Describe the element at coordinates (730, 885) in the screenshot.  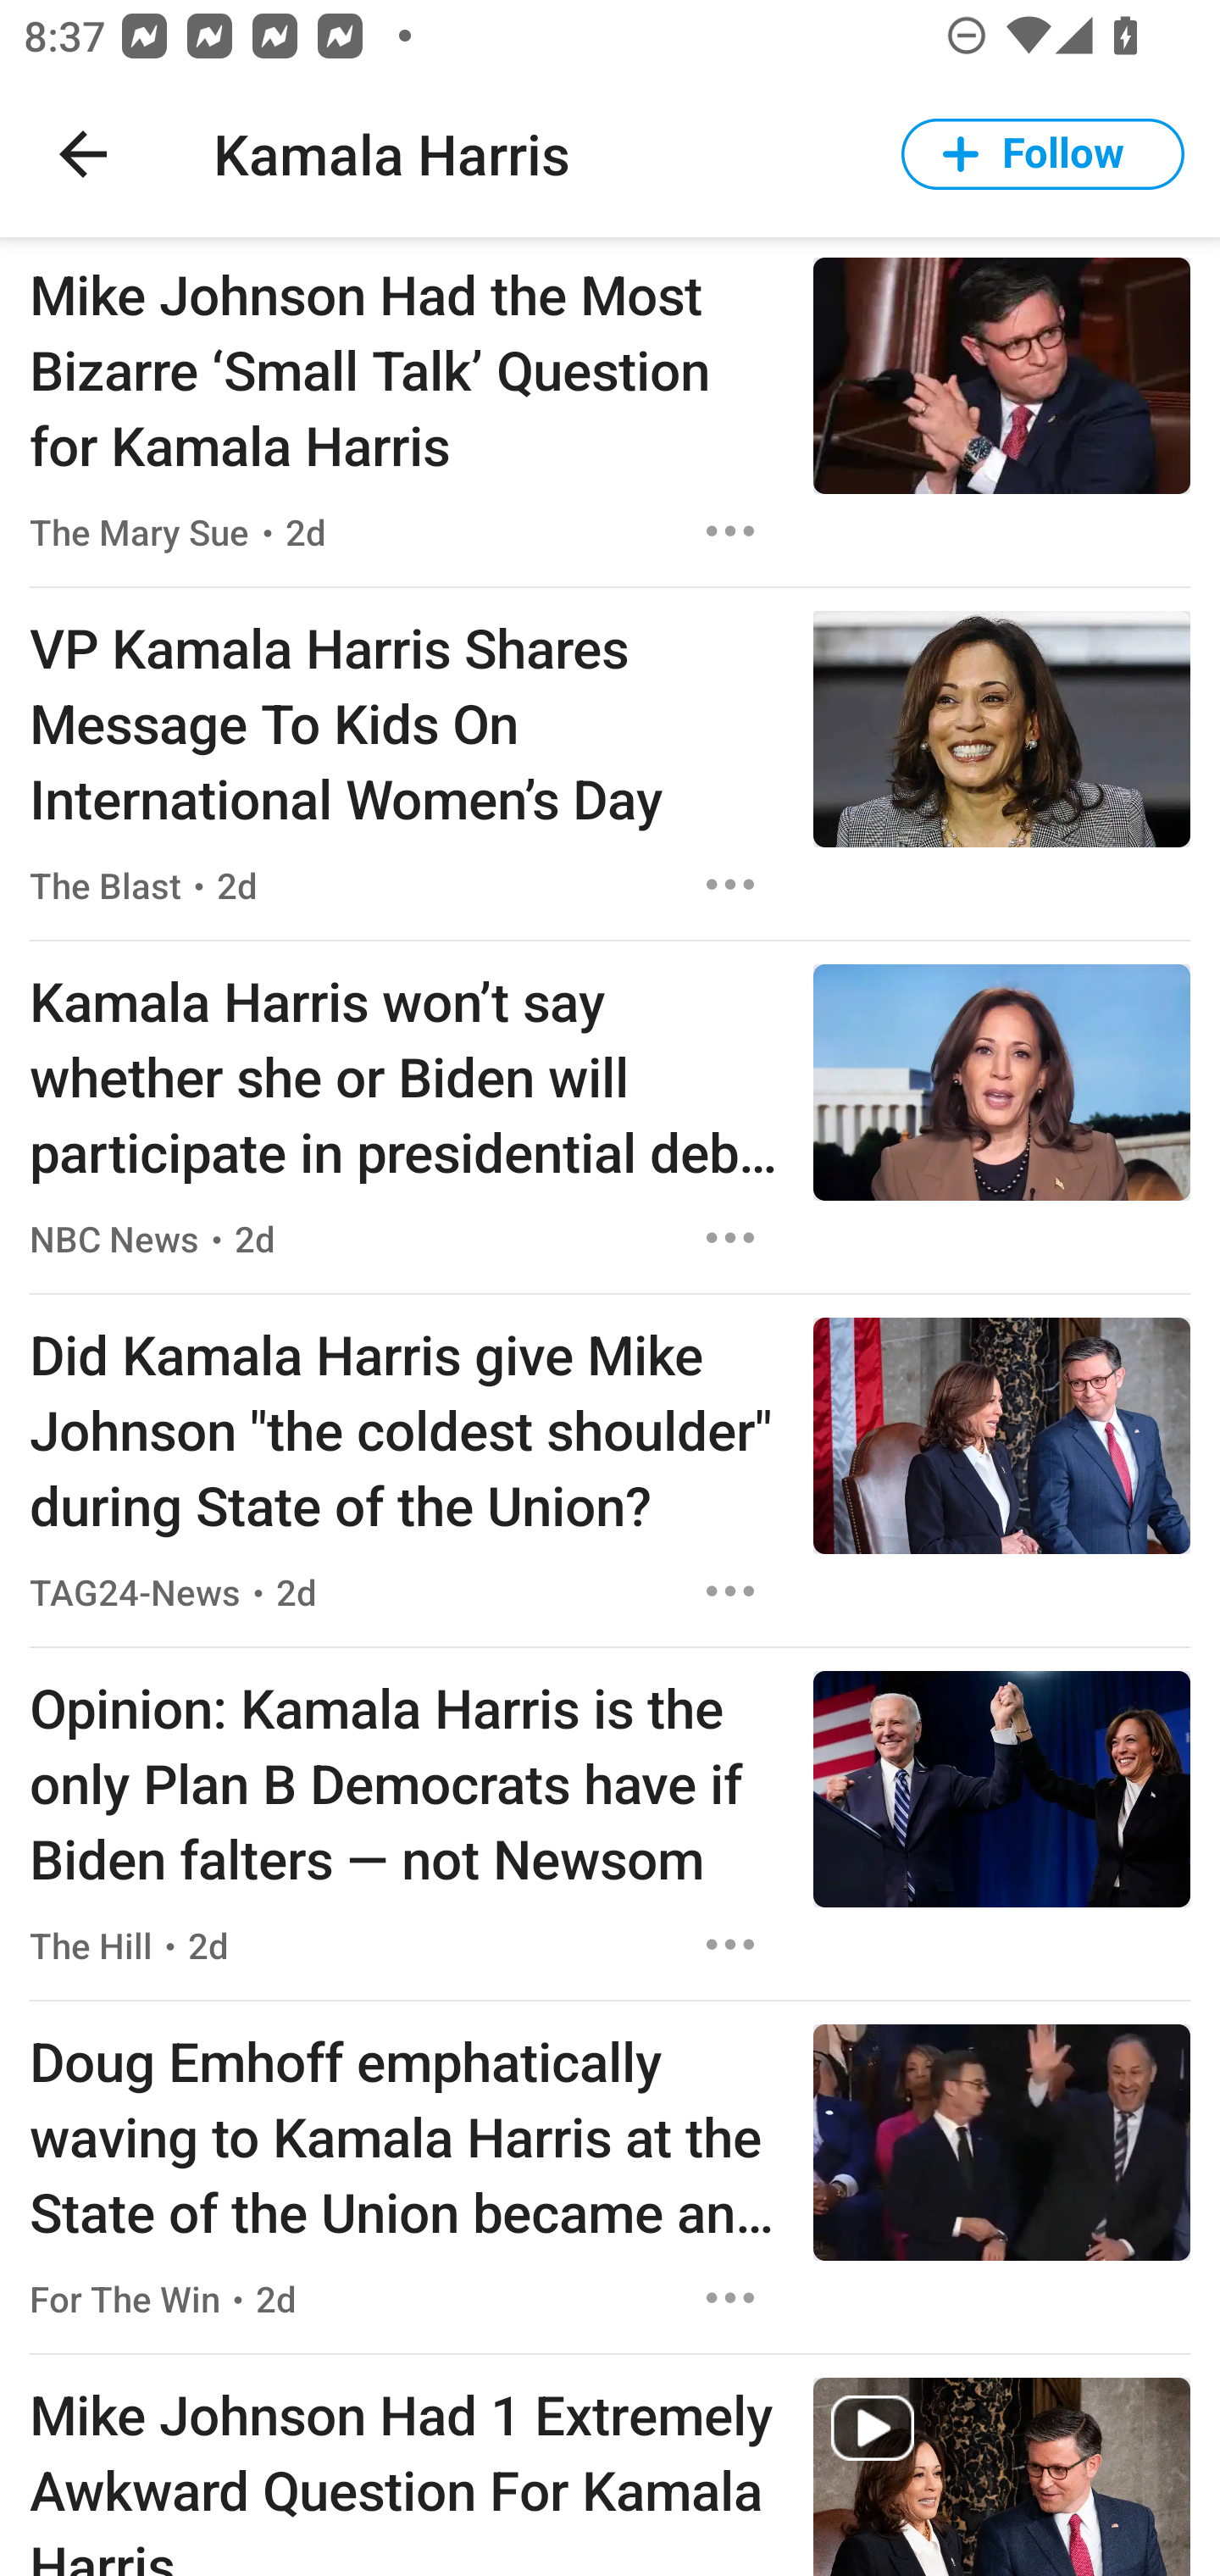
I see `Options` at that location.